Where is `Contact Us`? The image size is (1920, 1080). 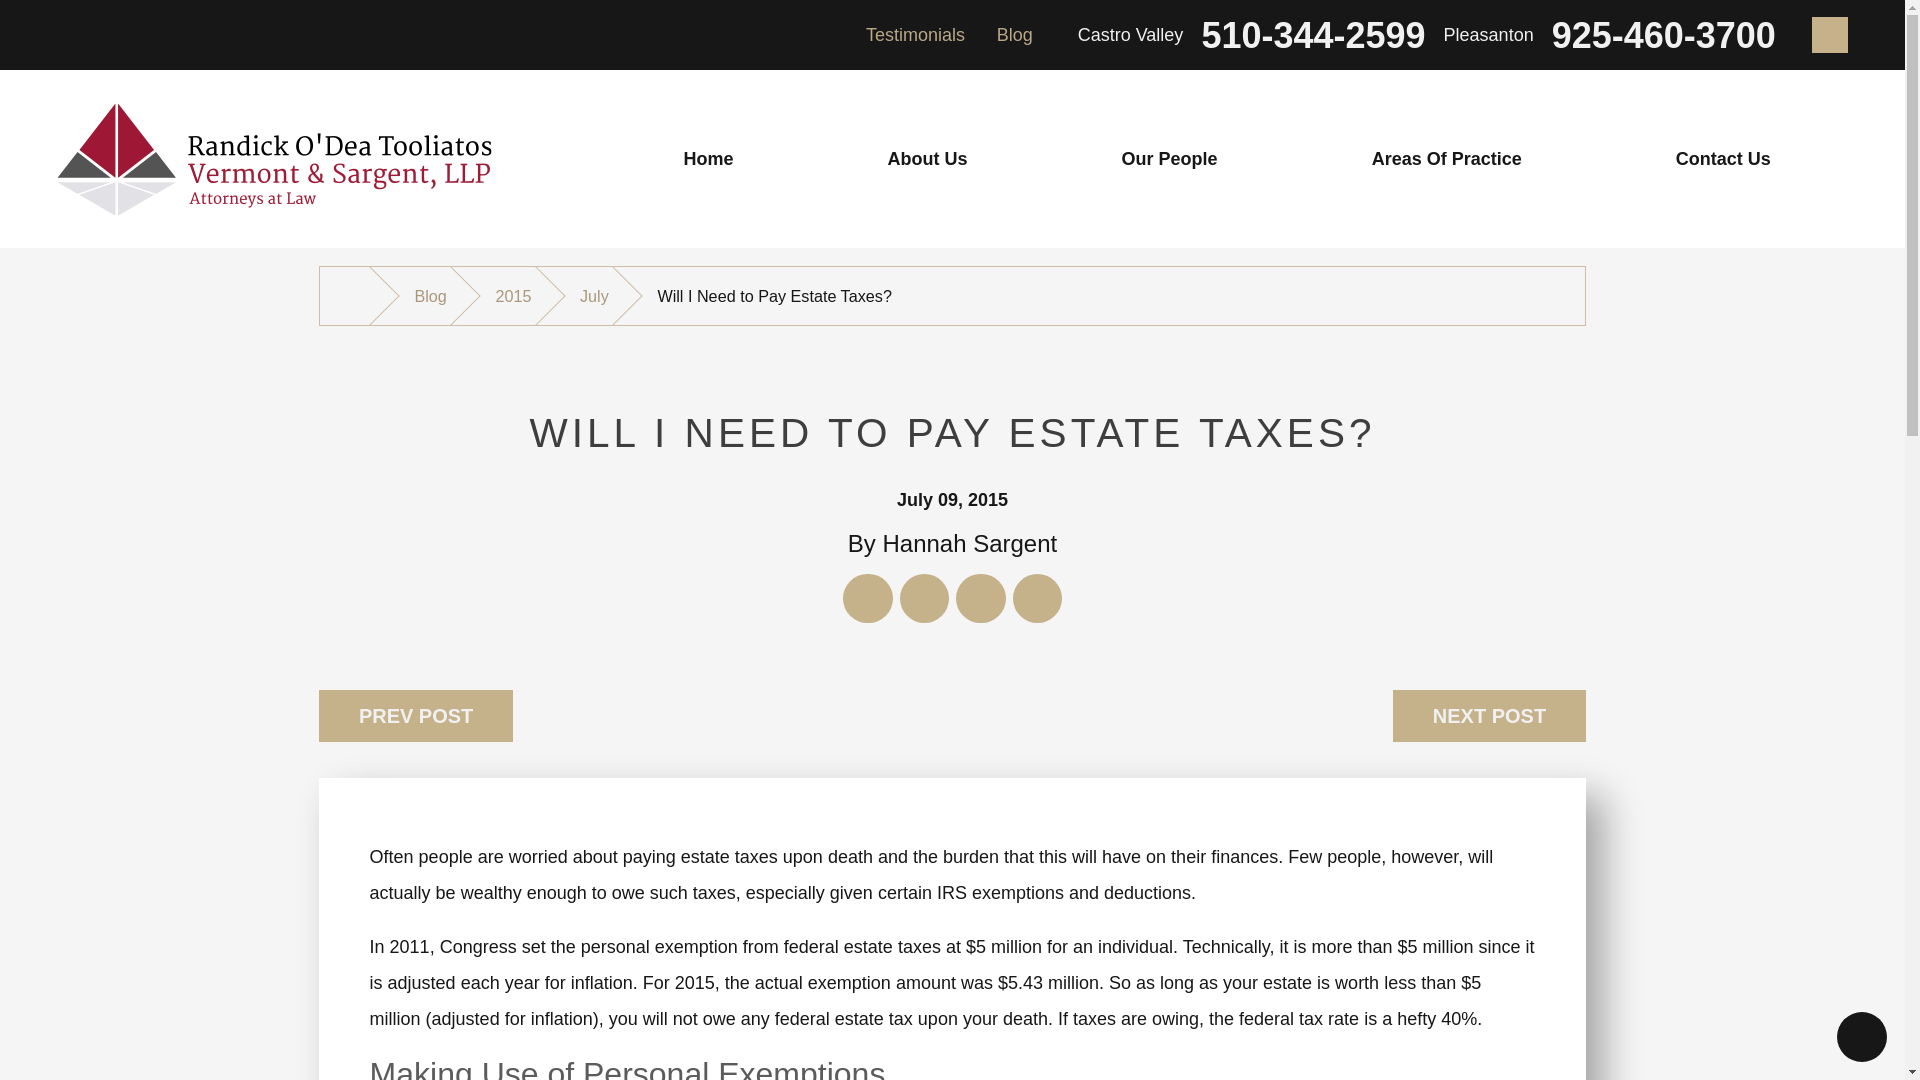
Contact Us is located at coordinates (1723, 159).